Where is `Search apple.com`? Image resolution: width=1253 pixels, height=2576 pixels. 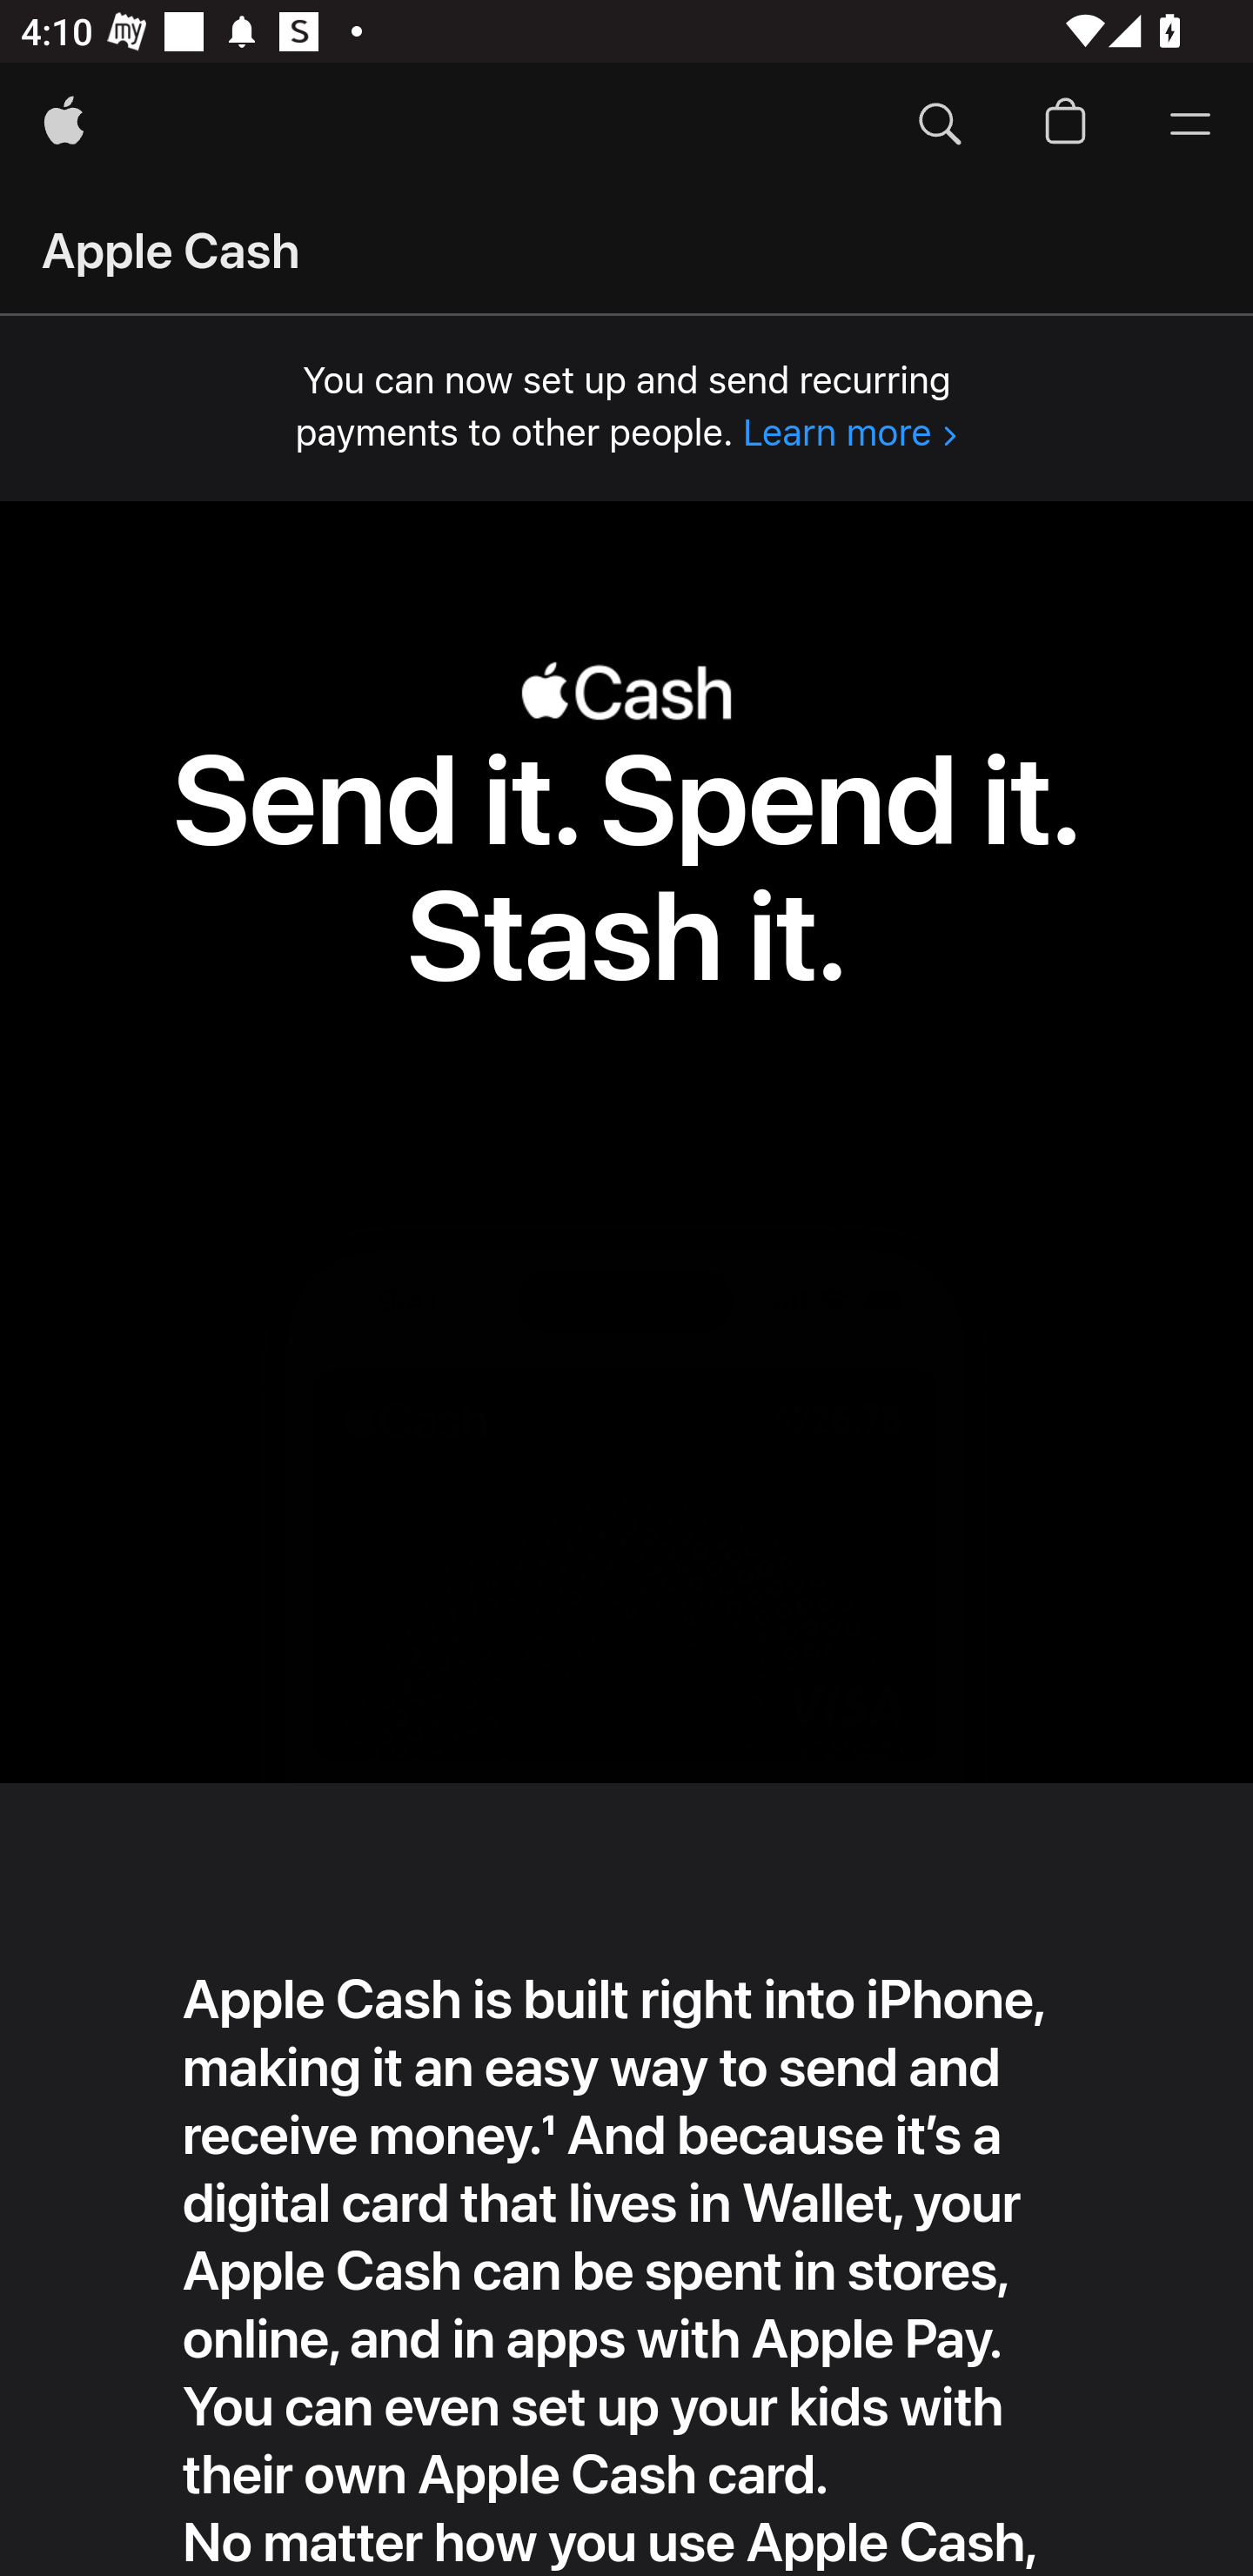 Search apple.com is located at coordinates (940, 125).